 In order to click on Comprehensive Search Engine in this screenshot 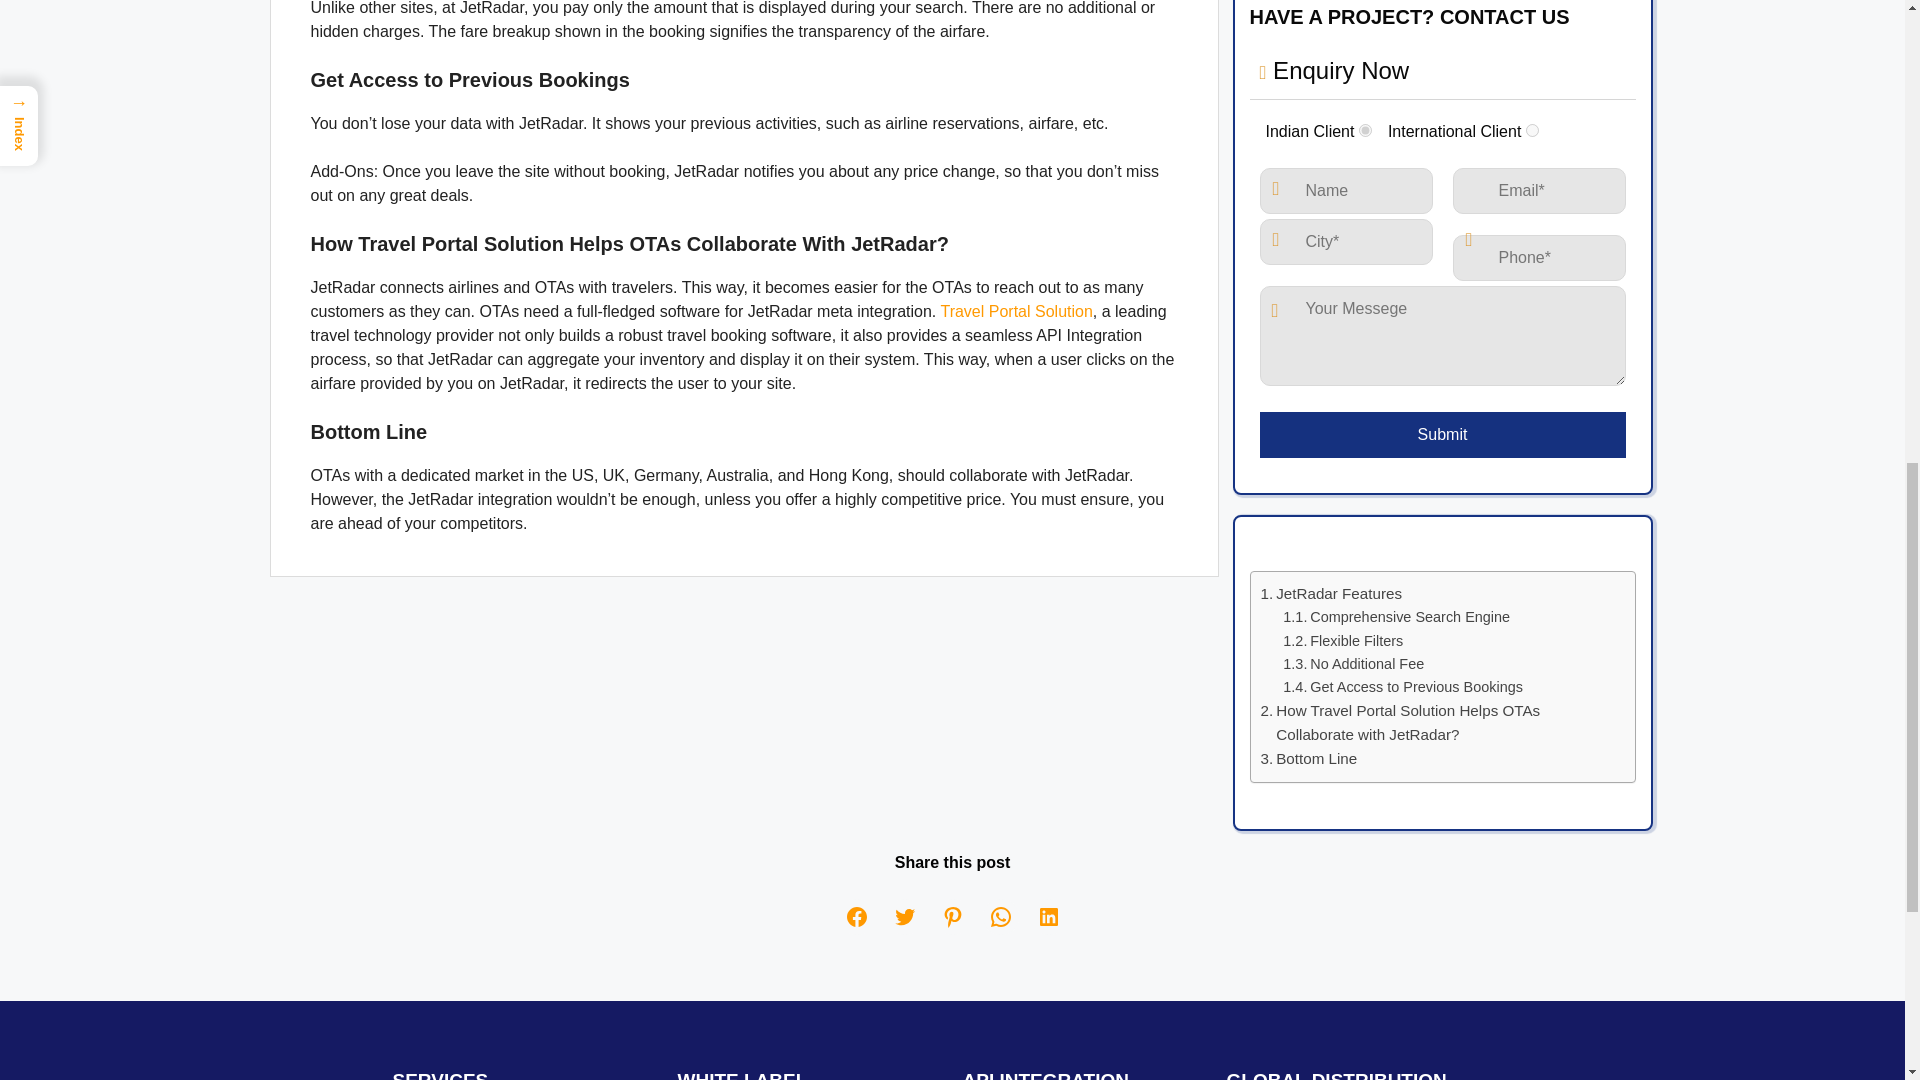, I will do `click(1396, 616)`.